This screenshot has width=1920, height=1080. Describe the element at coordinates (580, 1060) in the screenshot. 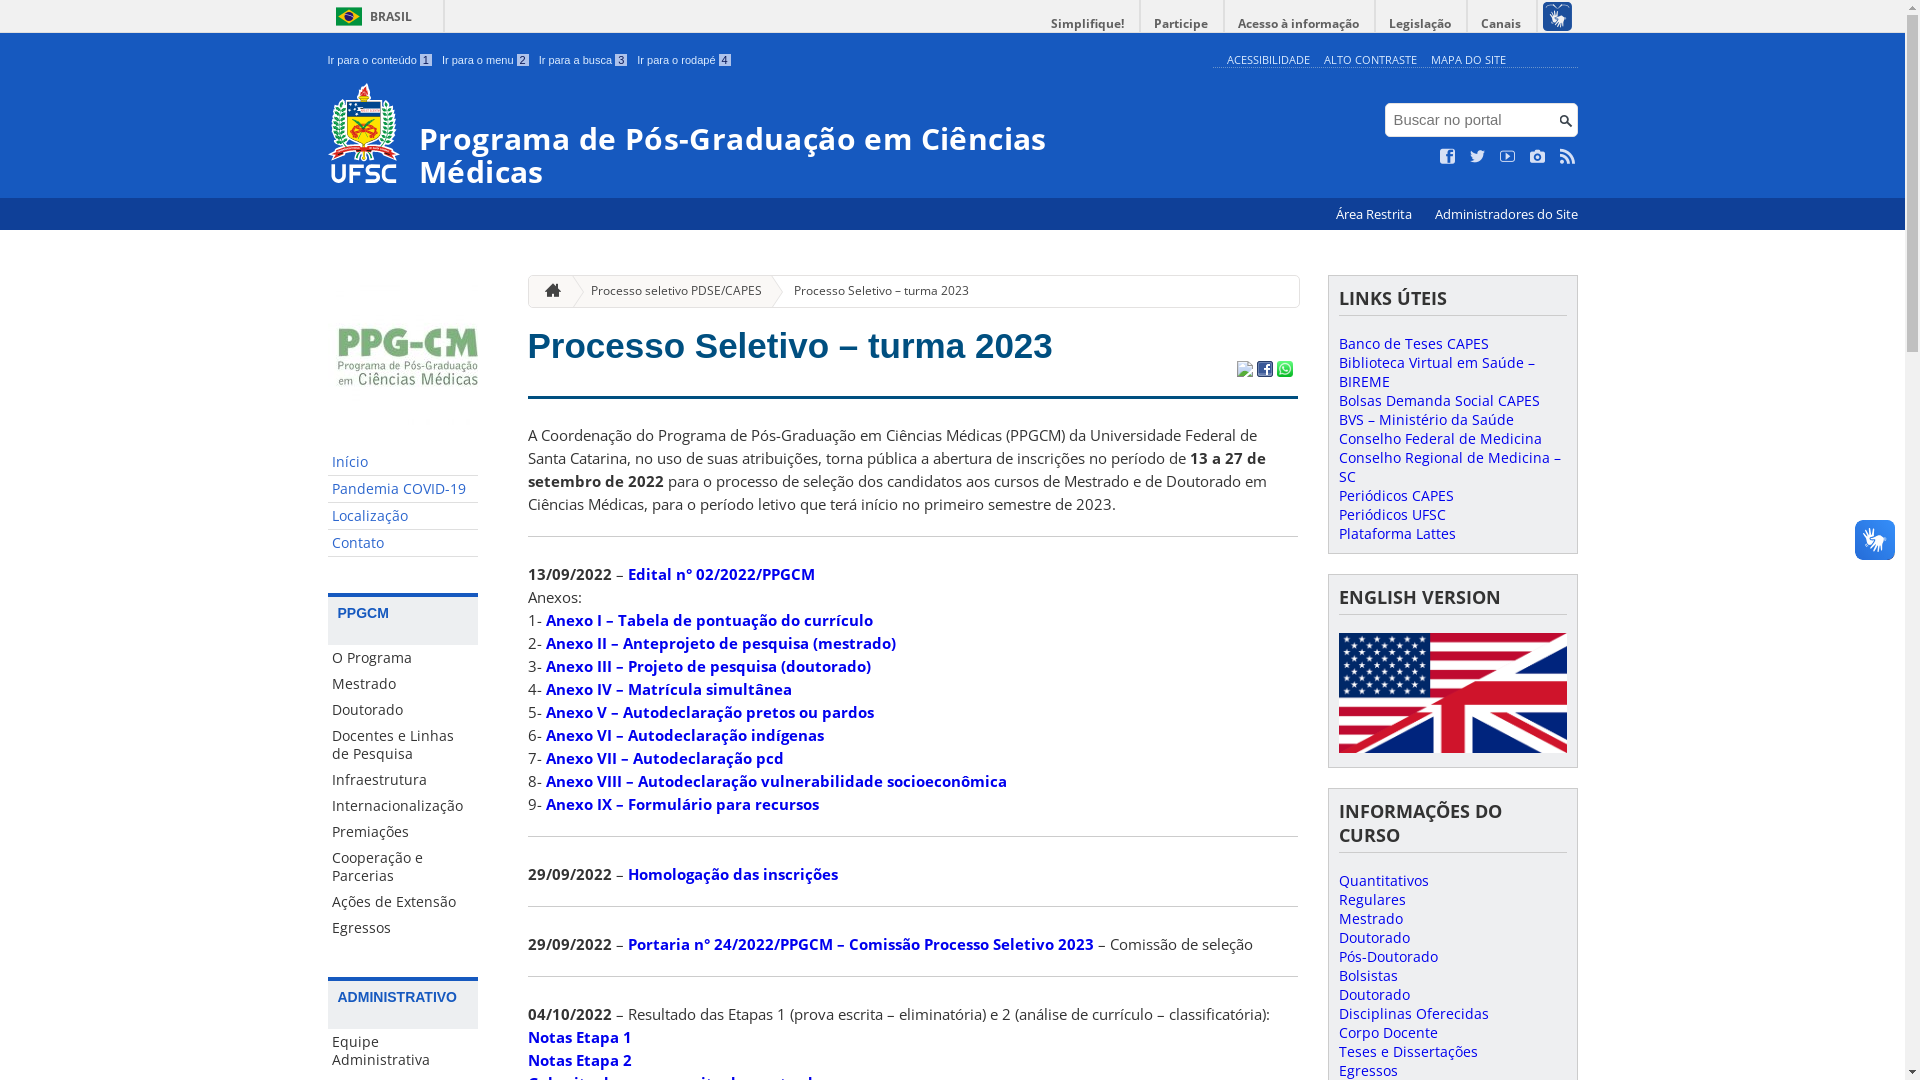

I see `Notas Etapa 2` at that location.